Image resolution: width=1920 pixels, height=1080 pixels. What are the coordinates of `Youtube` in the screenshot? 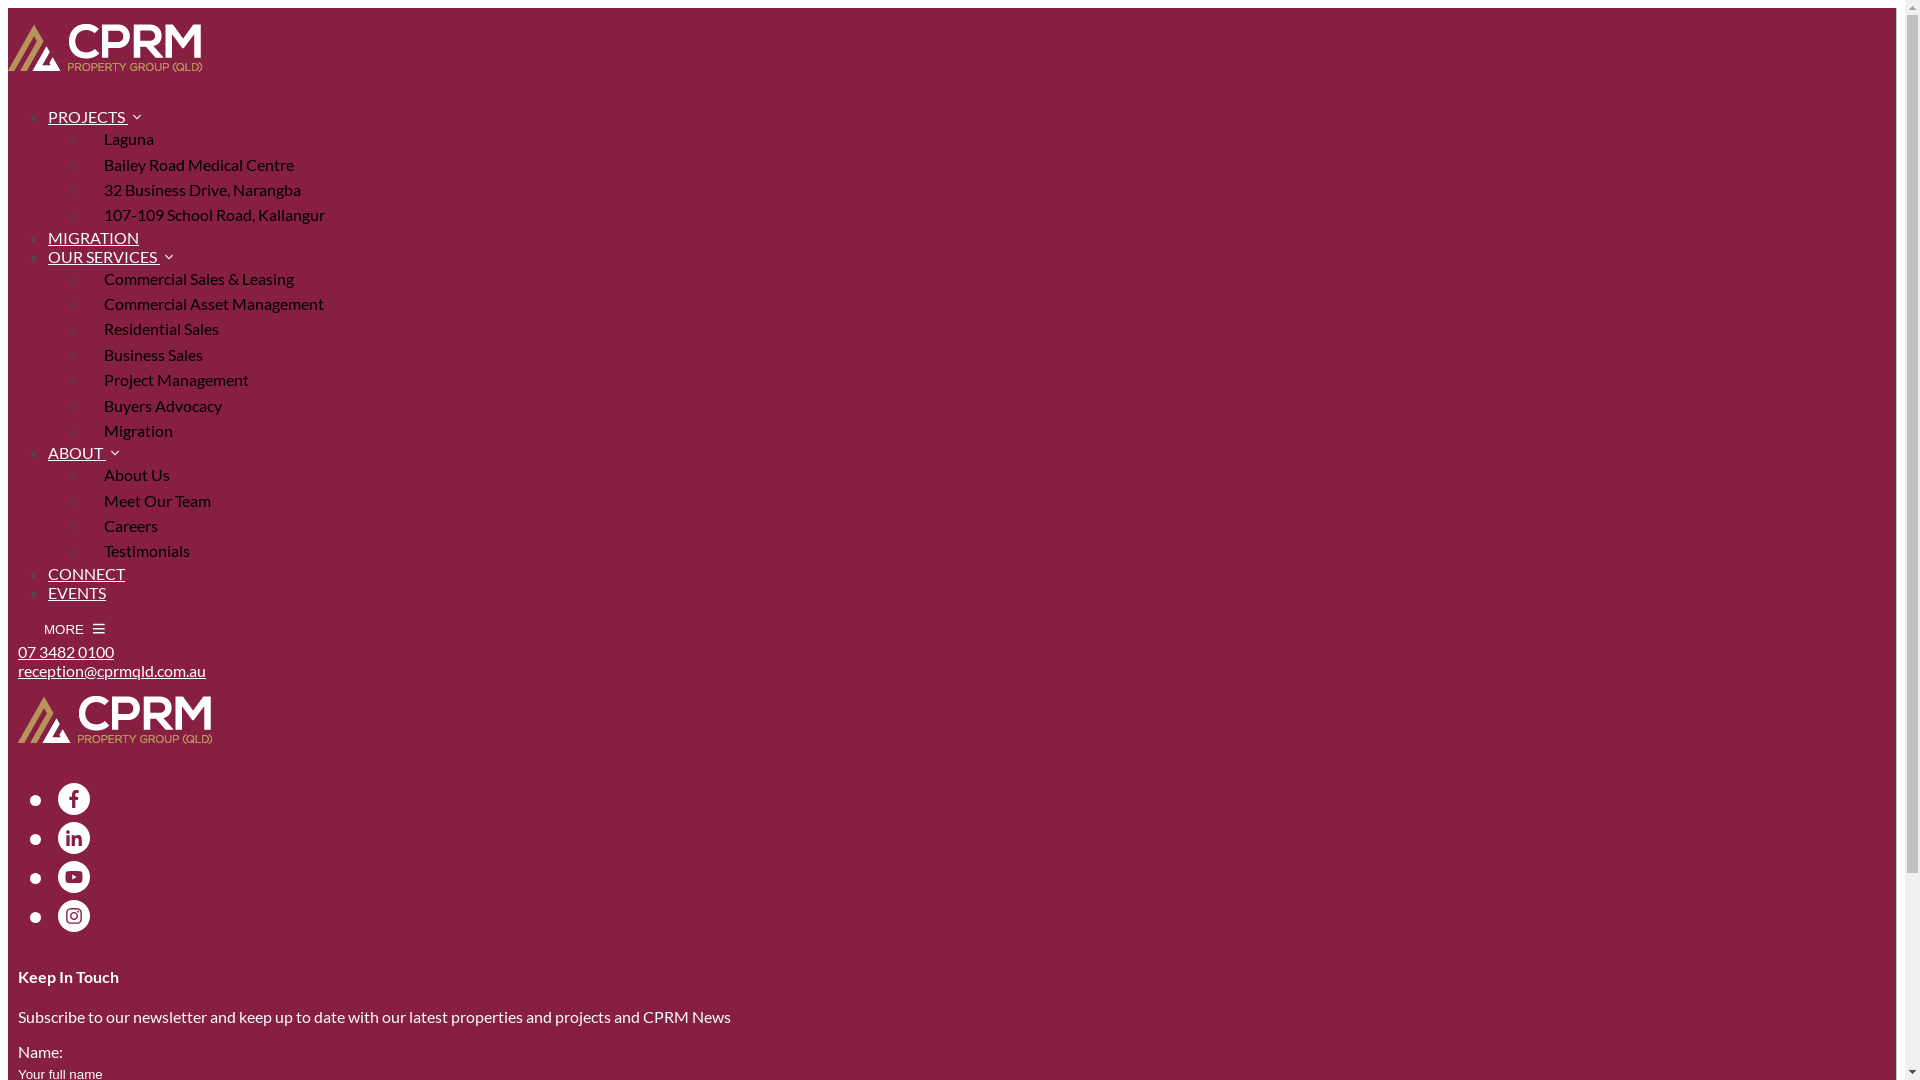 It's located at (74, 876).